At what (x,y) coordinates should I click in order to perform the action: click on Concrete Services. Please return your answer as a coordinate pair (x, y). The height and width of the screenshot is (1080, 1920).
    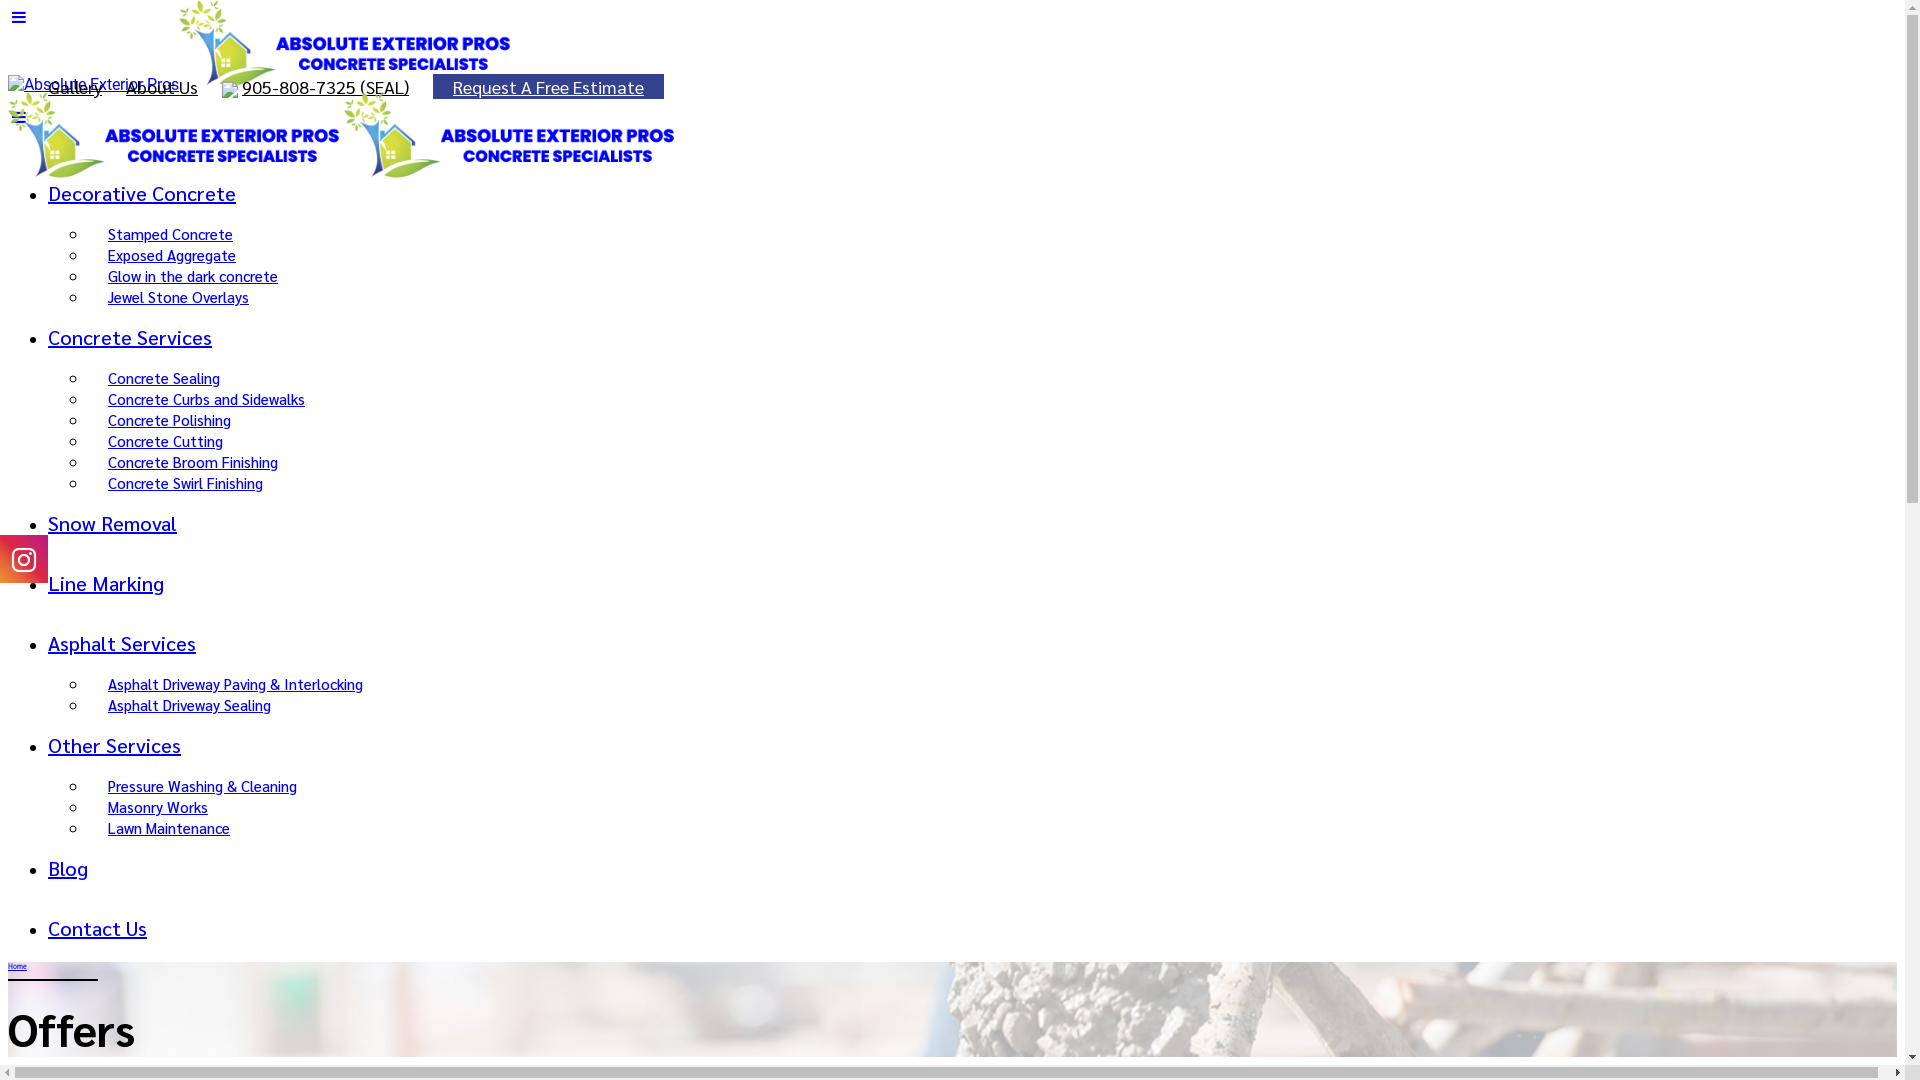
    Looking at the image, I should click on (130, 337).